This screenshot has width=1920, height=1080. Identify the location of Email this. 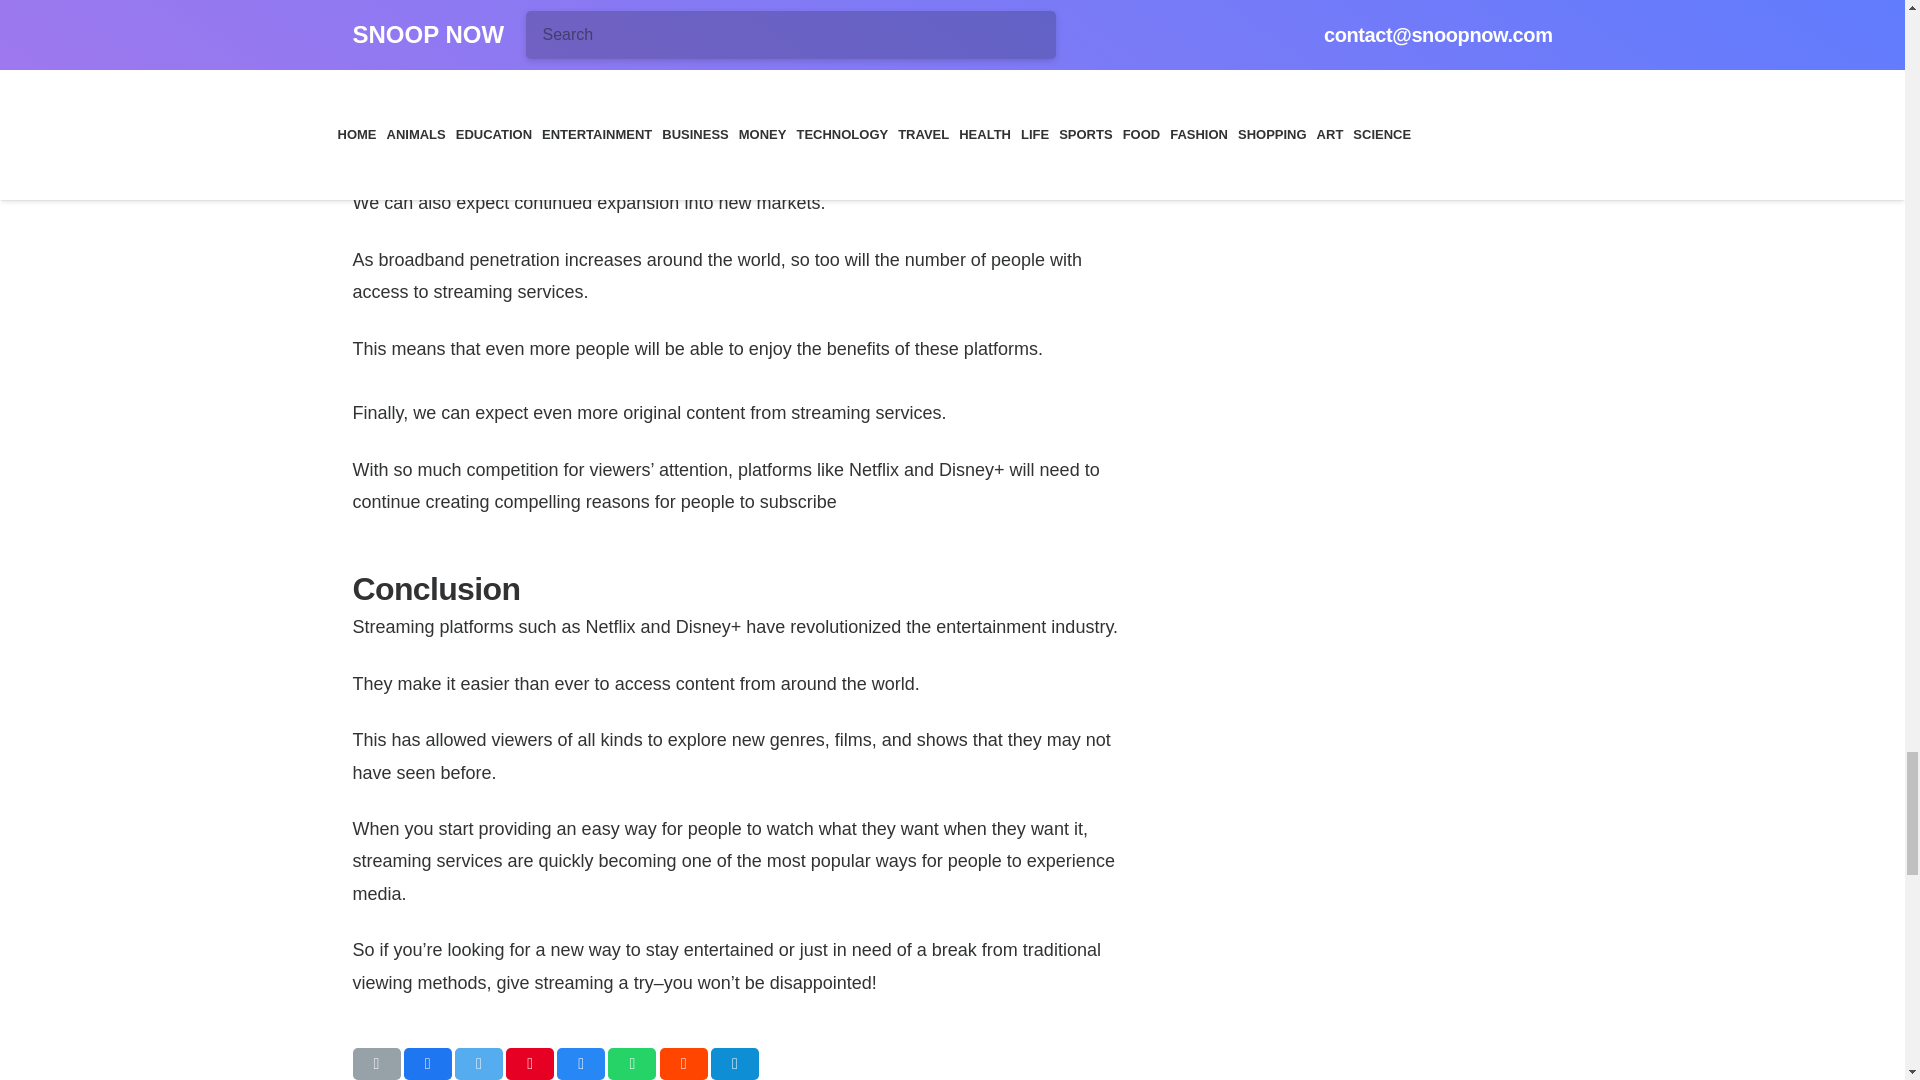
(375, 1064).